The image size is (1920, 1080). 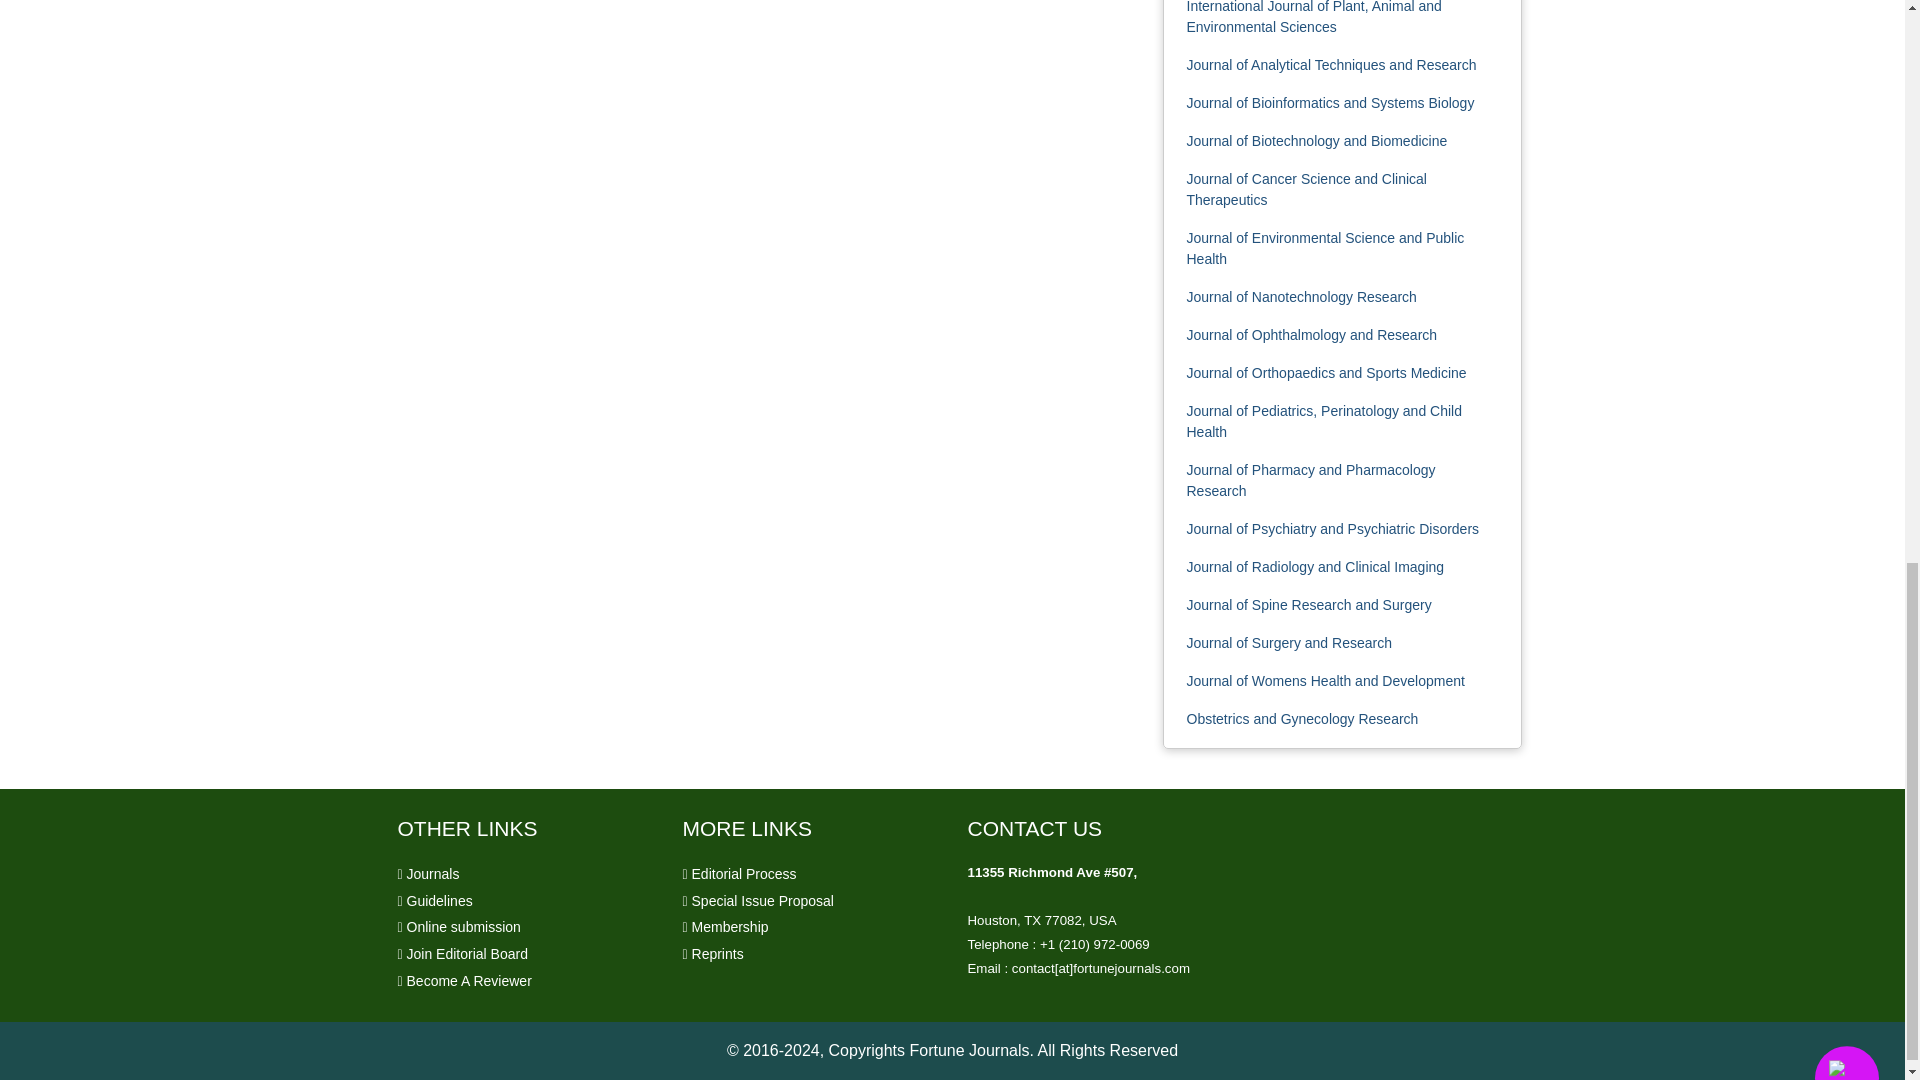 What do you see at coordinates (1330, 103) in the screenshot?
I see `Journal of Bioinformatics and Systems Biology` at bounding box center [1330, 103].